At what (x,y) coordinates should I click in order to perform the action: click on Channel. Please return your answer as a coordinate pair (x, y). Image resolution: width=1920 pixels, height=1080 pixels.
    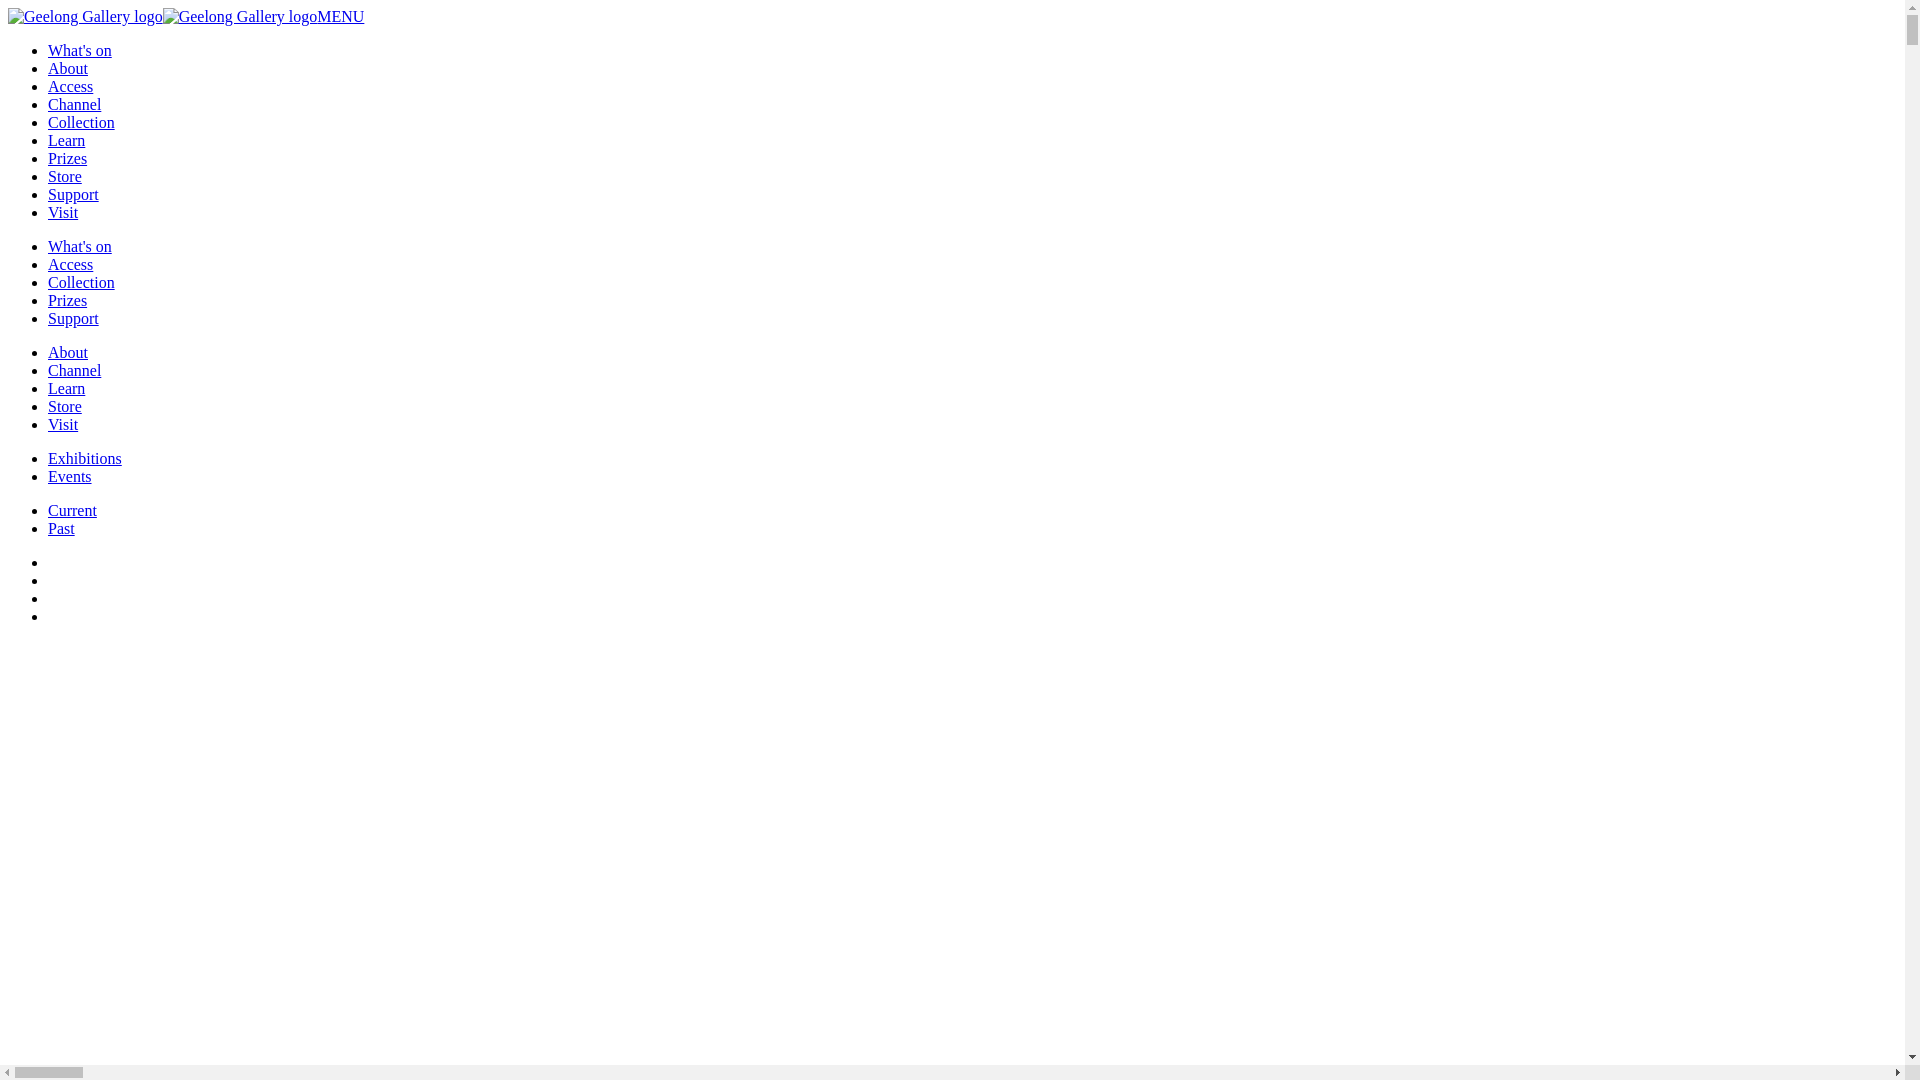
    Looking at the image, I should click on (74, 104).